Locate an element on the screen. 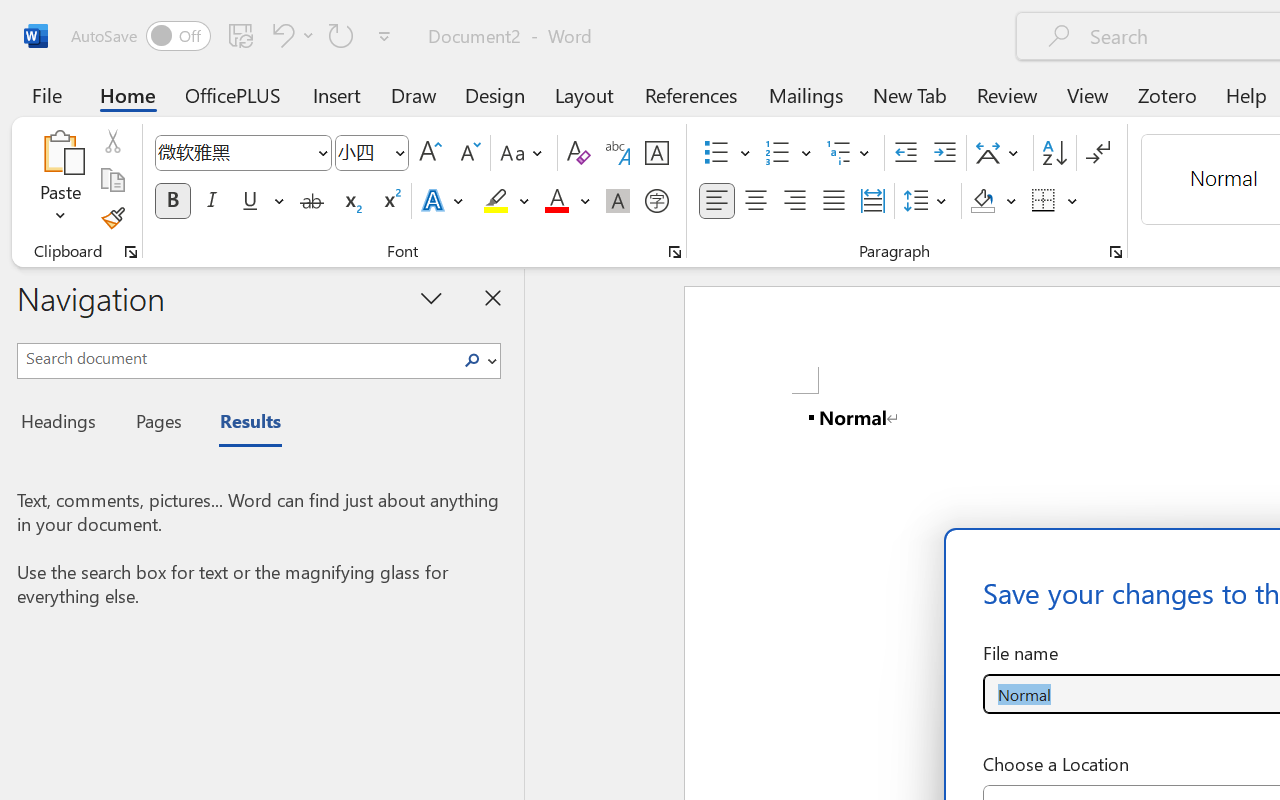 The image size is (1280, 800). Paragraph... is located at coordinates (1115, 252).